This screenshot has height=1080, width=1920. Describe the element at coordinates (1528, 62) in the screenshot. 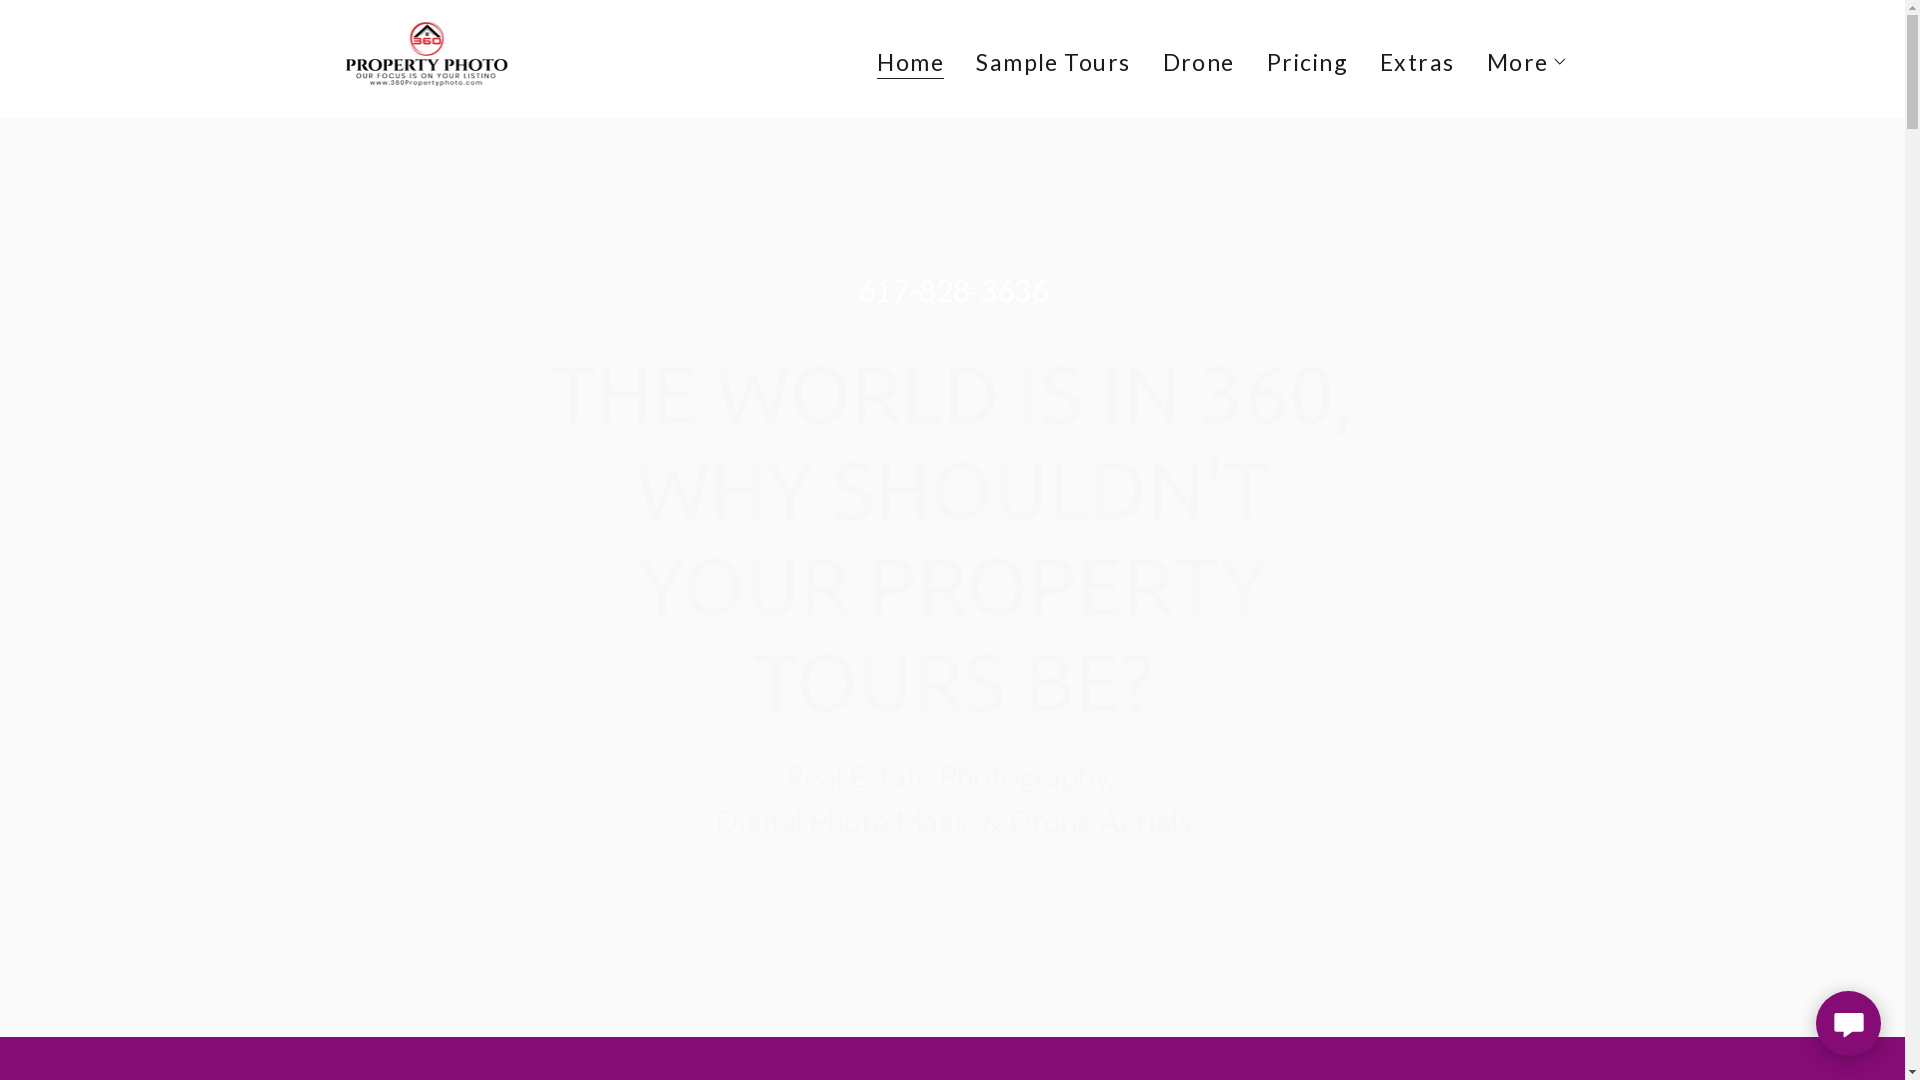

I see `More` at that location.